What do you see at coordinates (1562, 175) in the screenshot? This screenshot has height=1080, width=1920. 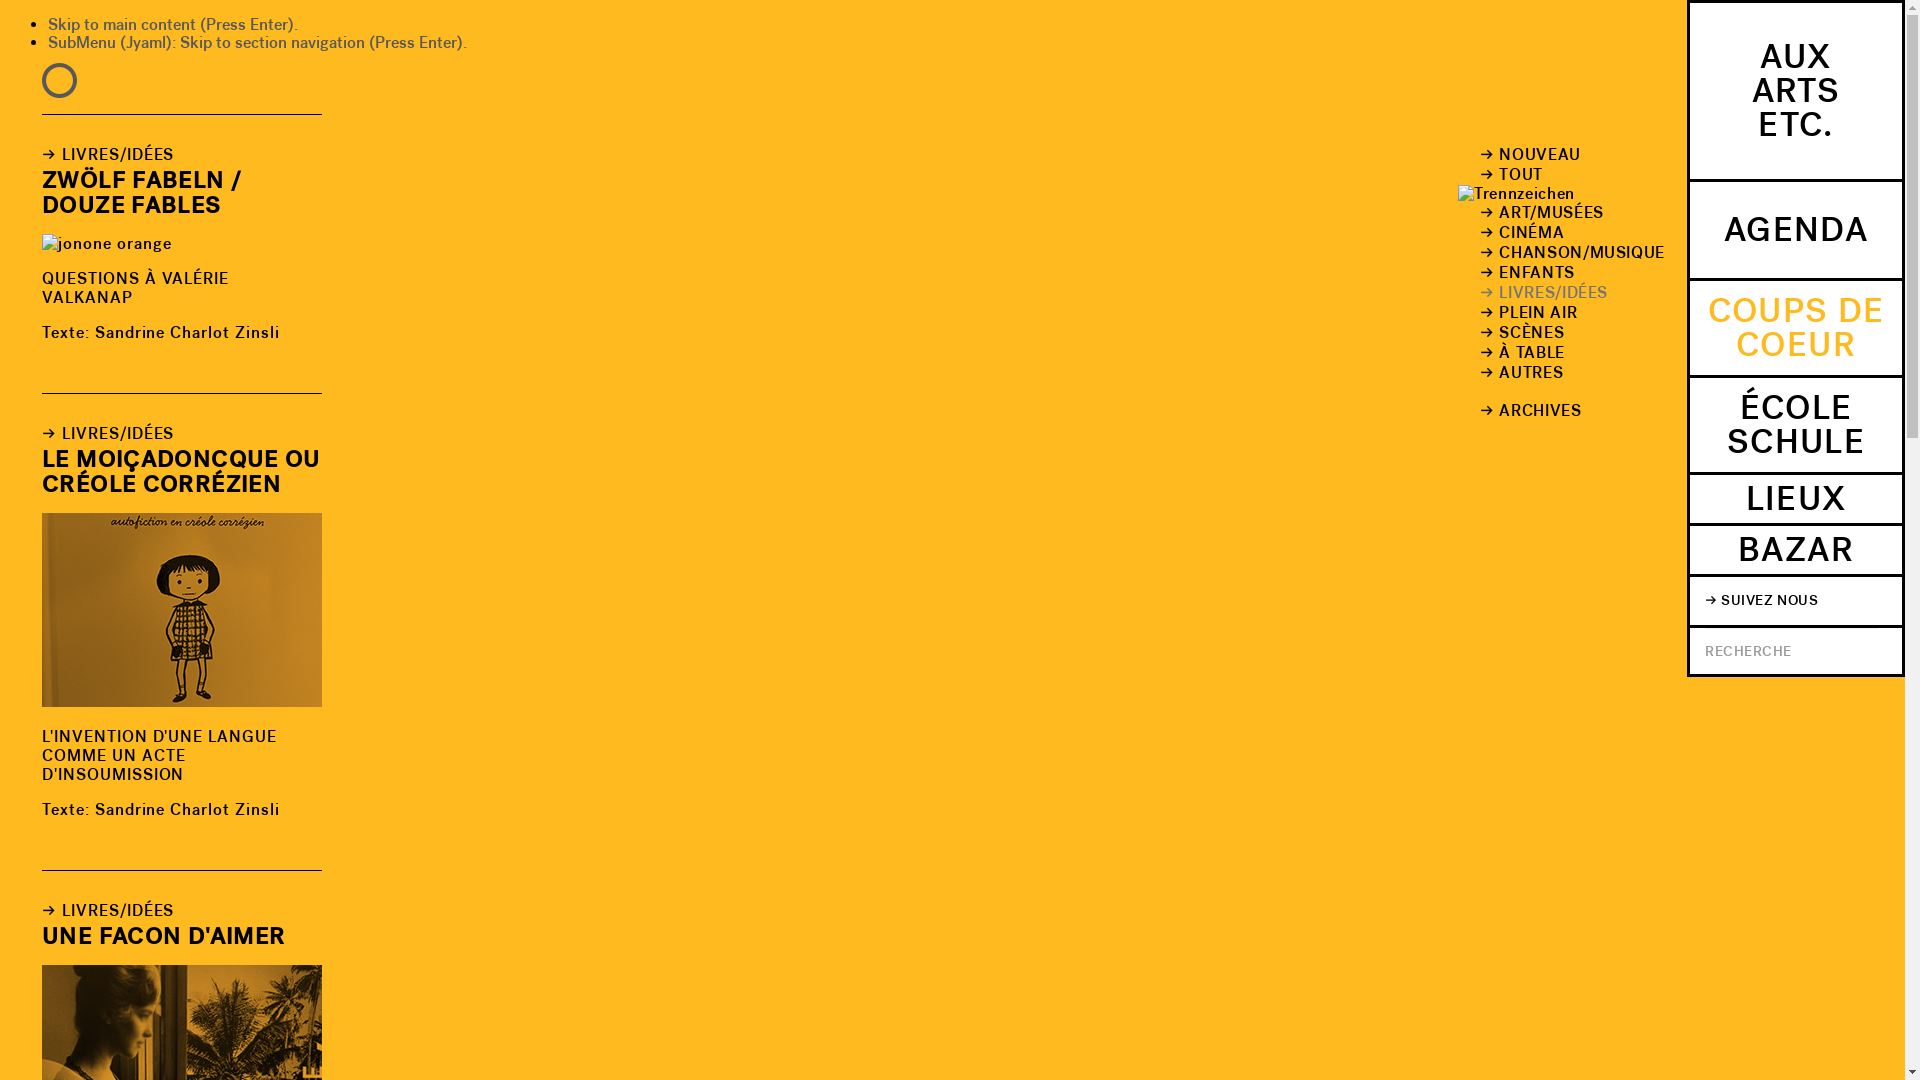 I see `TOUT` at bounding box center [1562, 175].